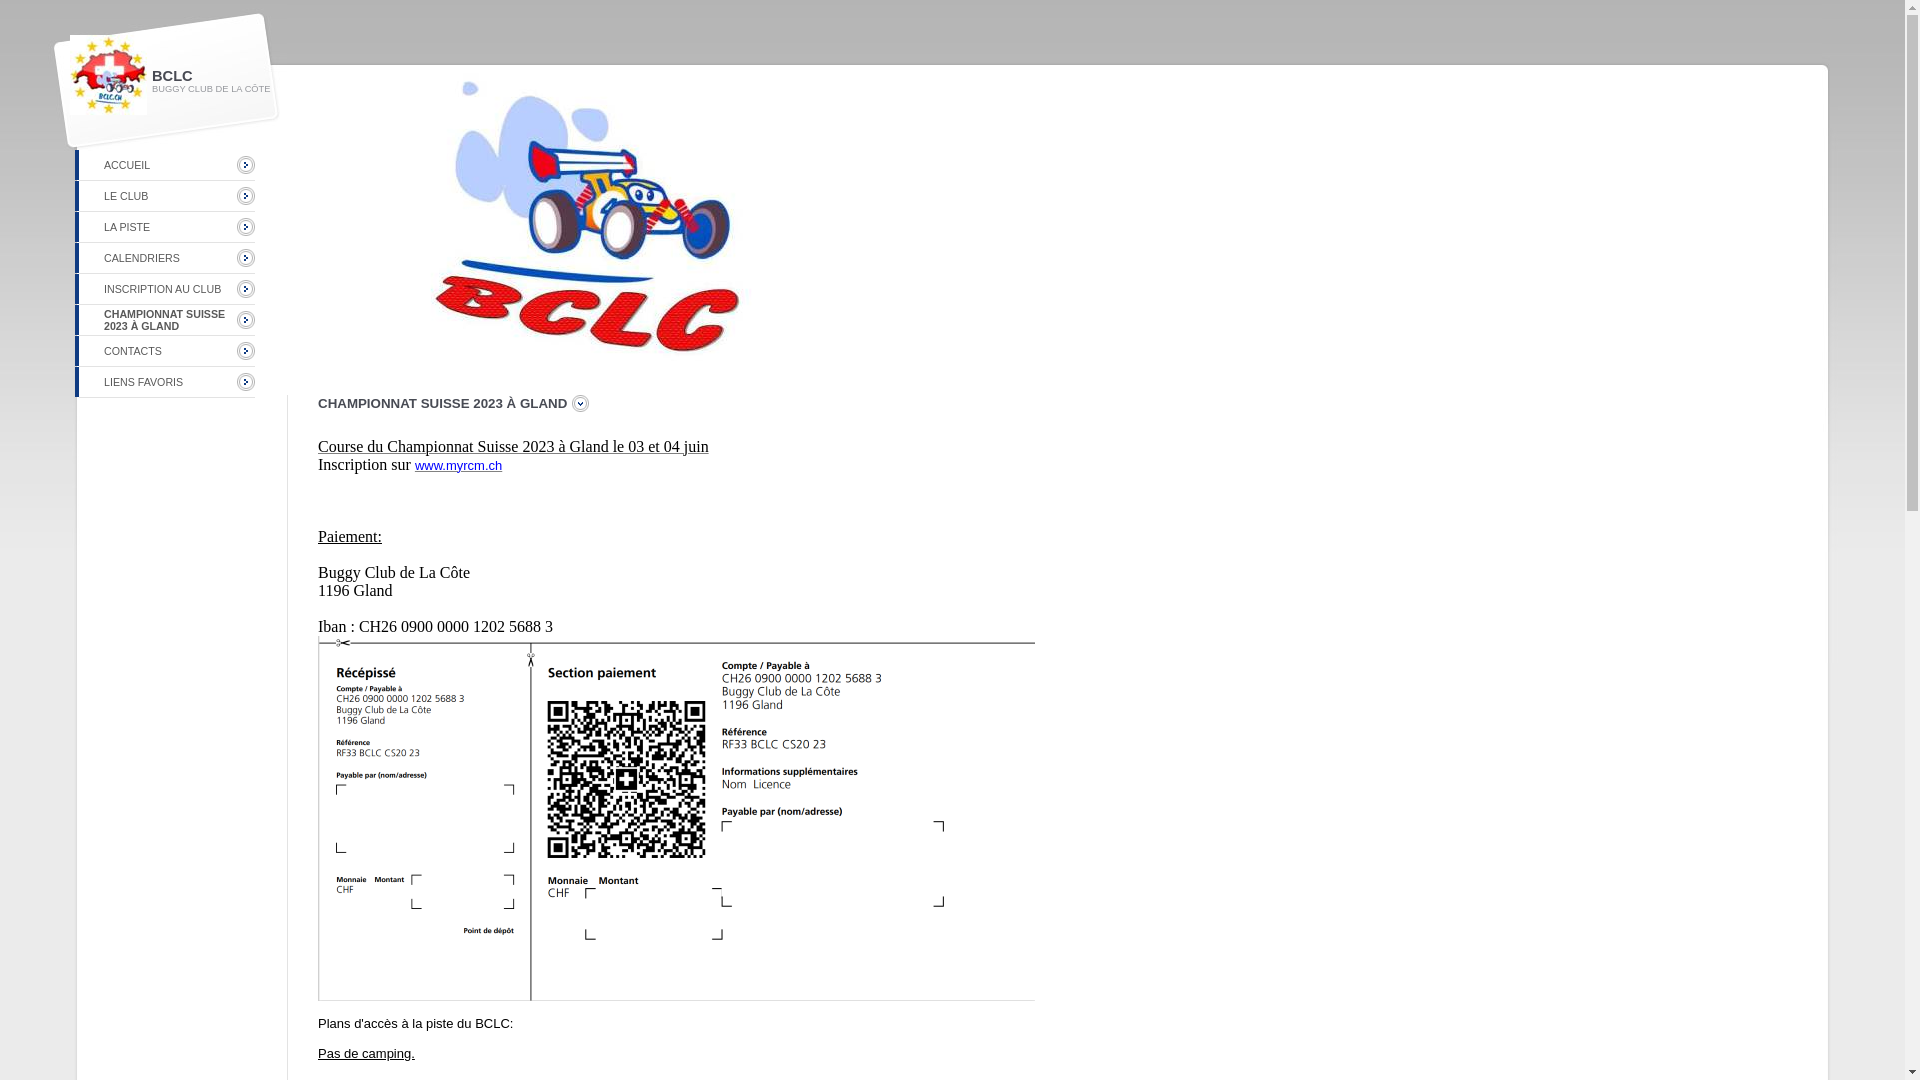  What do you see at coordinates (133, 351) in the screenshot?
I see `CONTACTS` at bounding box center [133, 351].